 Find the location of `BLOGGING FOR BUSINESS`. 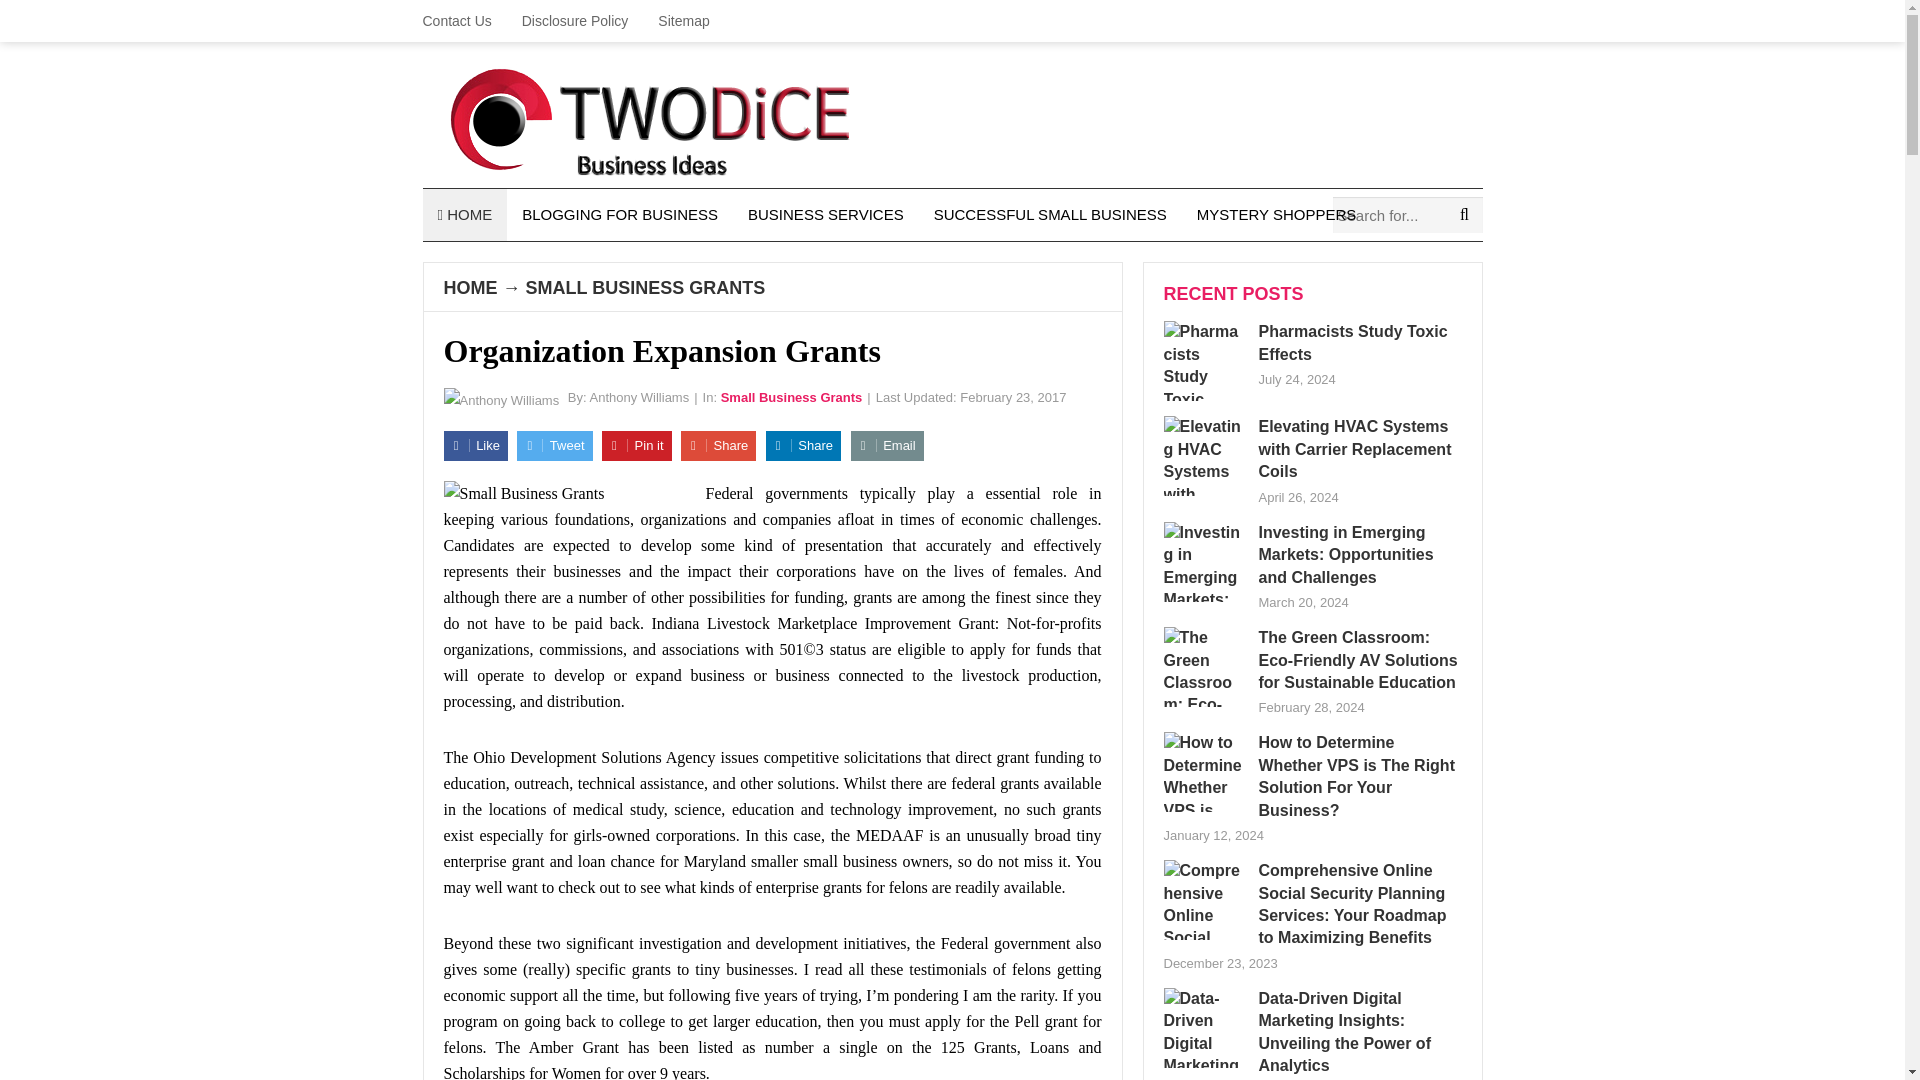

BLOGGING FOR BUSINESS is located at coordinates (620, 214).